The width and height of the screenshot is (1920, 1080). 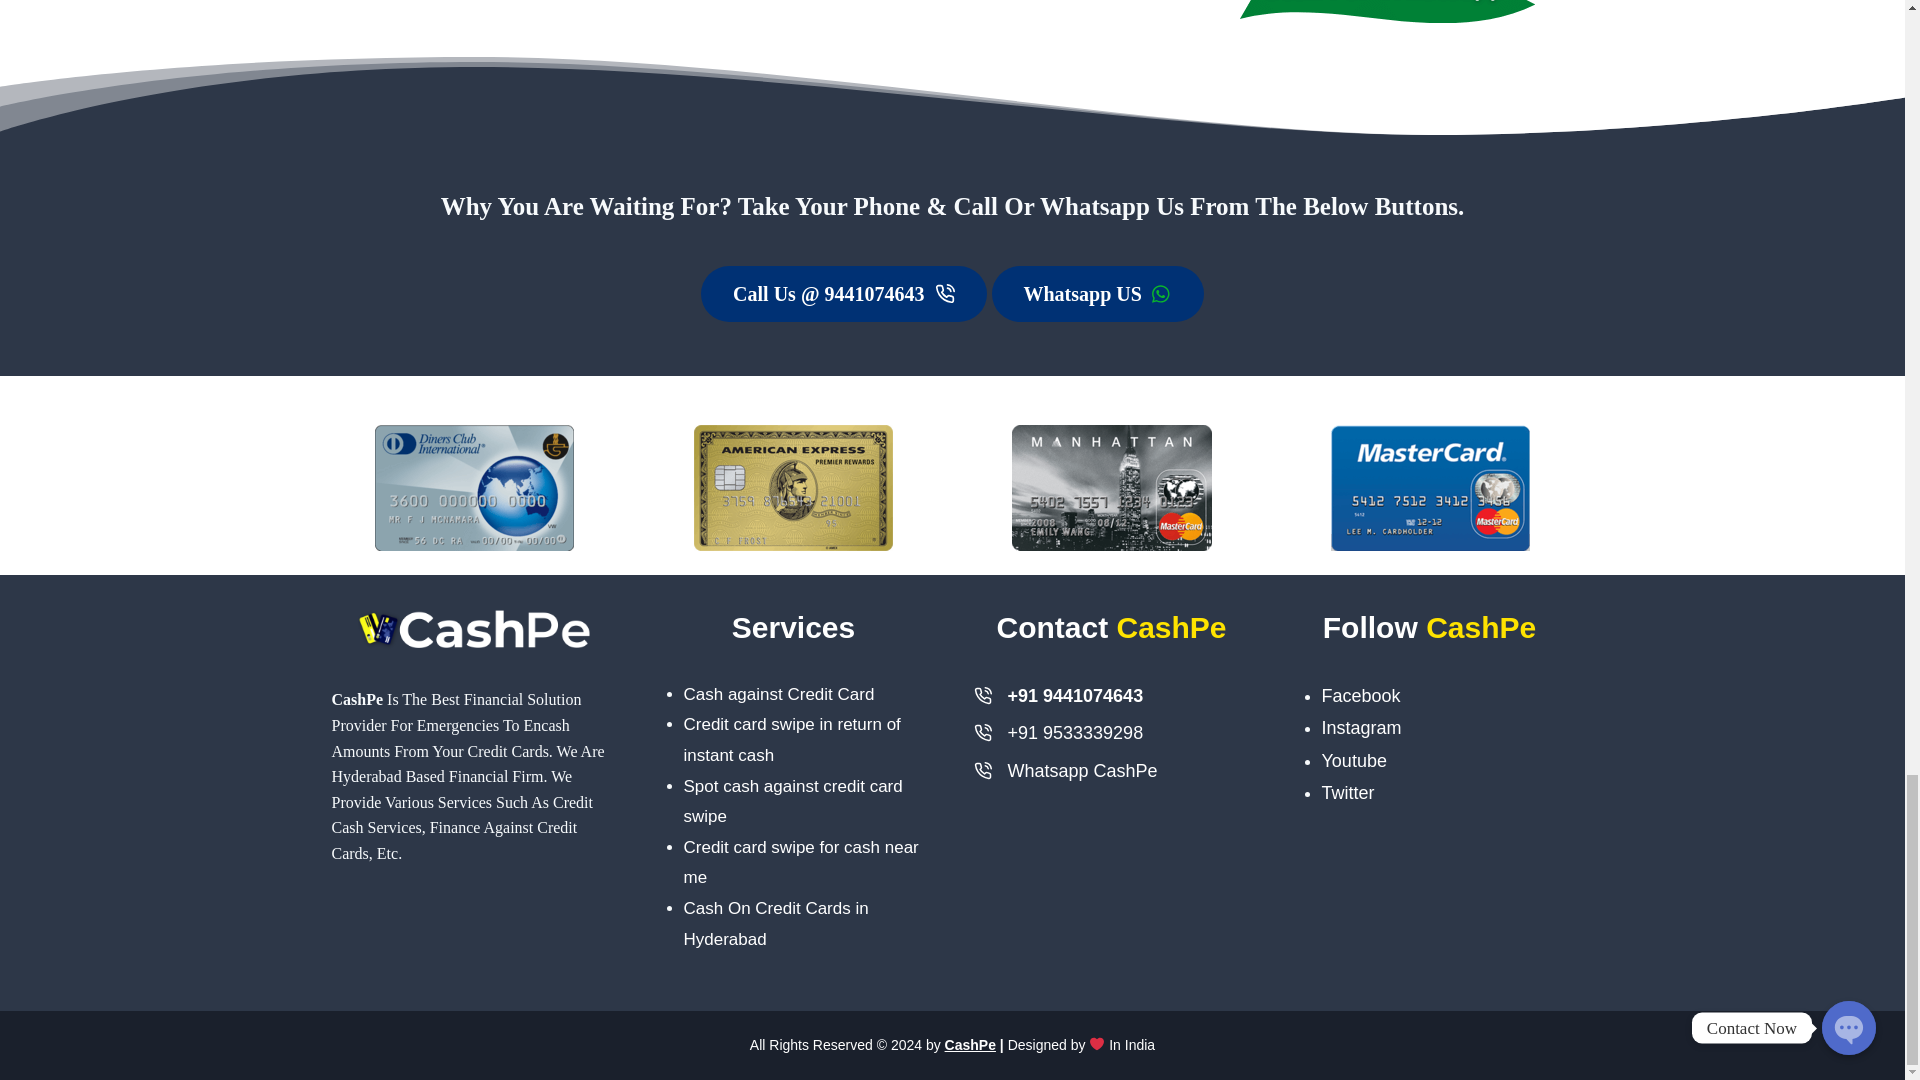 I want to click on CashPe, so click(x=970, y=1044).